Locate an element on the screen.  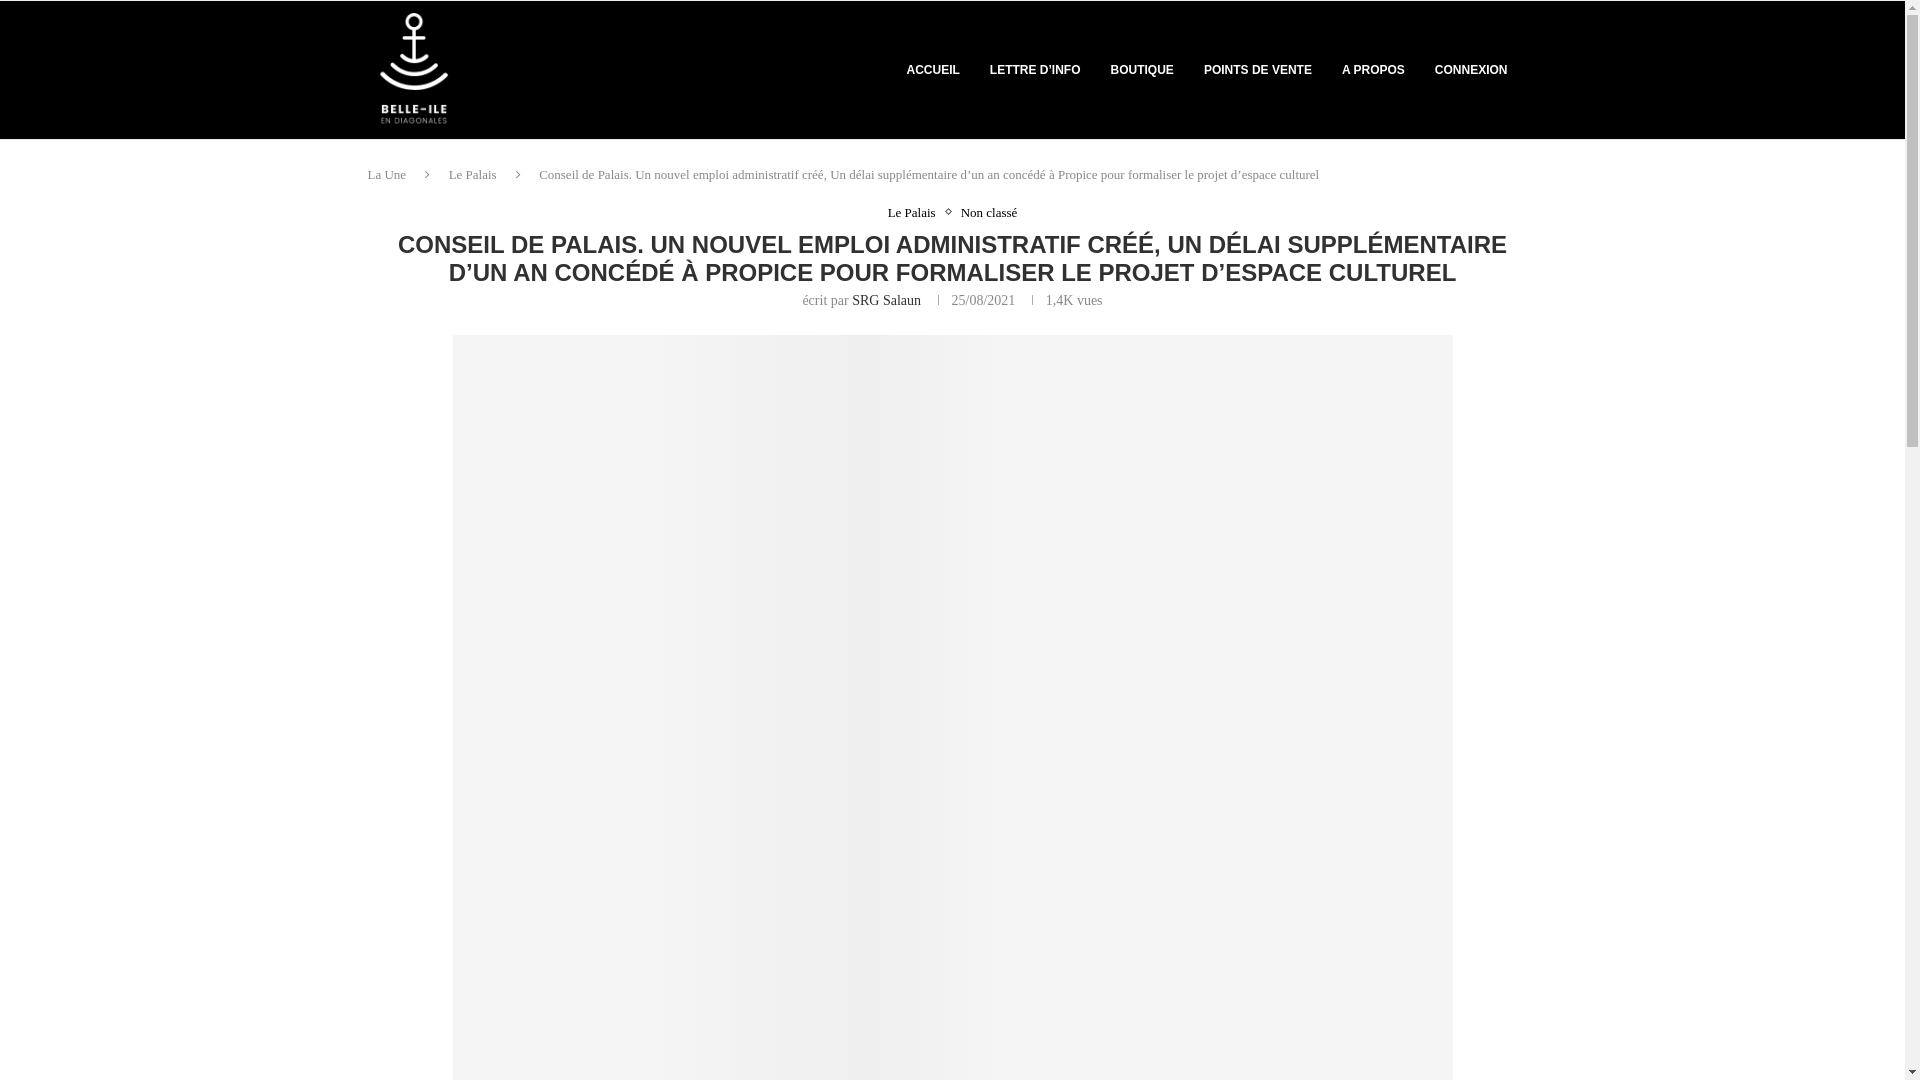
POINTS DE VENTE is located at coordinates (1258, 70).